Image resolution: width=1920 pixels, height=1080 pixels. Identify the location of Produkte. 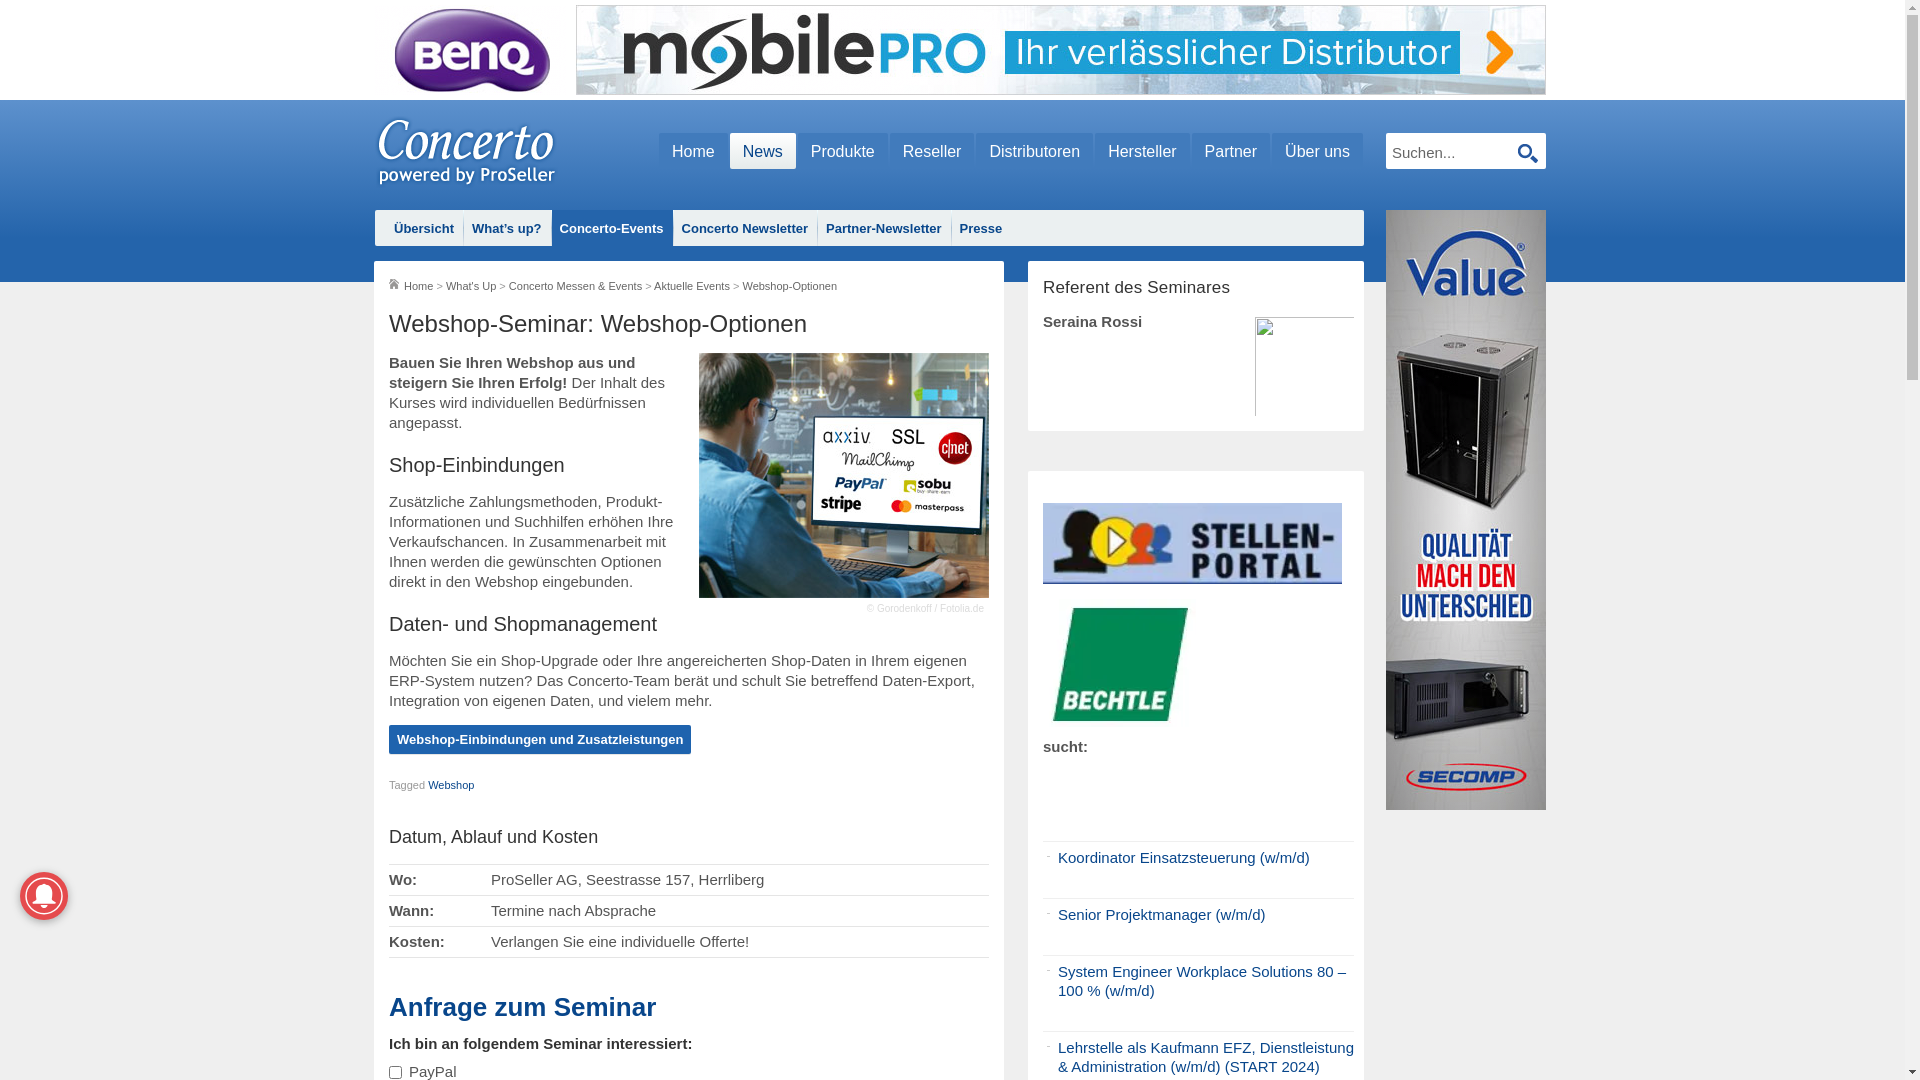
(843, 152).